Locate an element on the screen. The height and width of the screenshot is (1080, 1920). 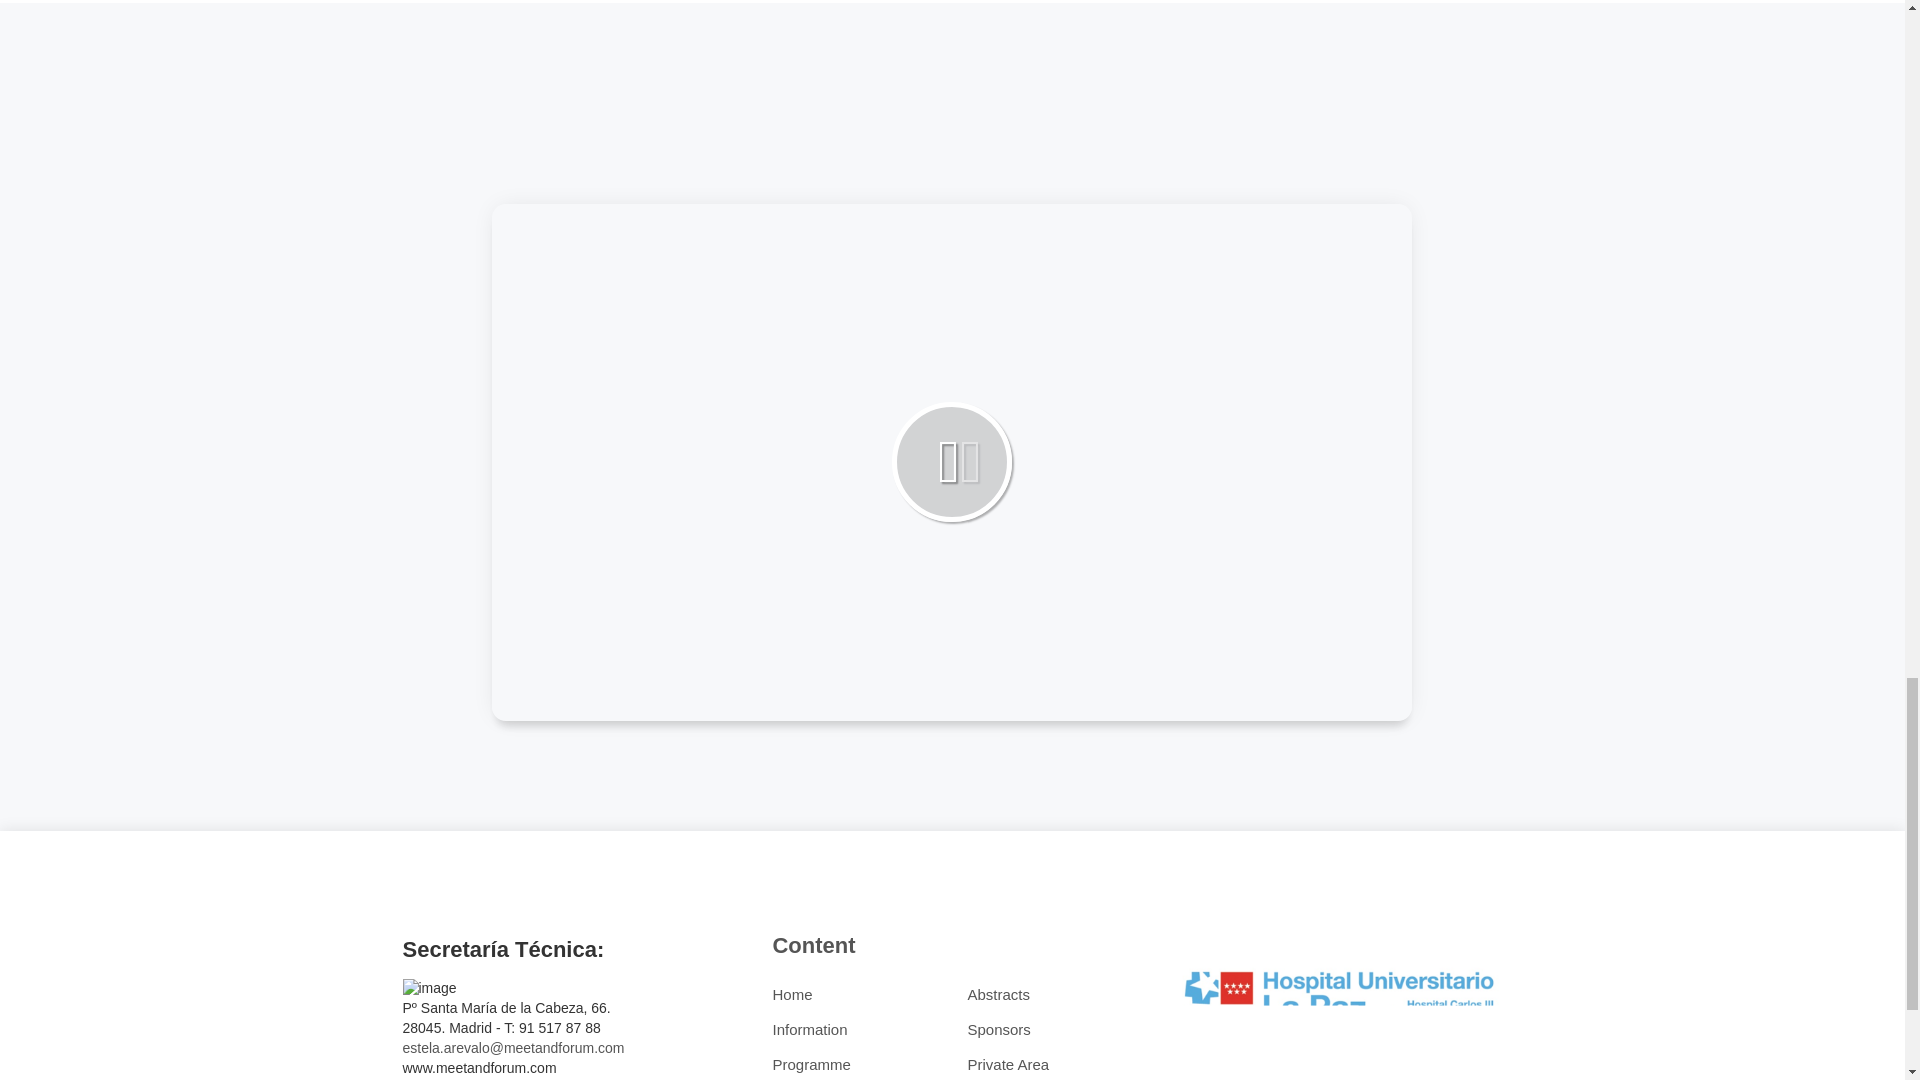
Programme is located at coordinates (810, 1064).